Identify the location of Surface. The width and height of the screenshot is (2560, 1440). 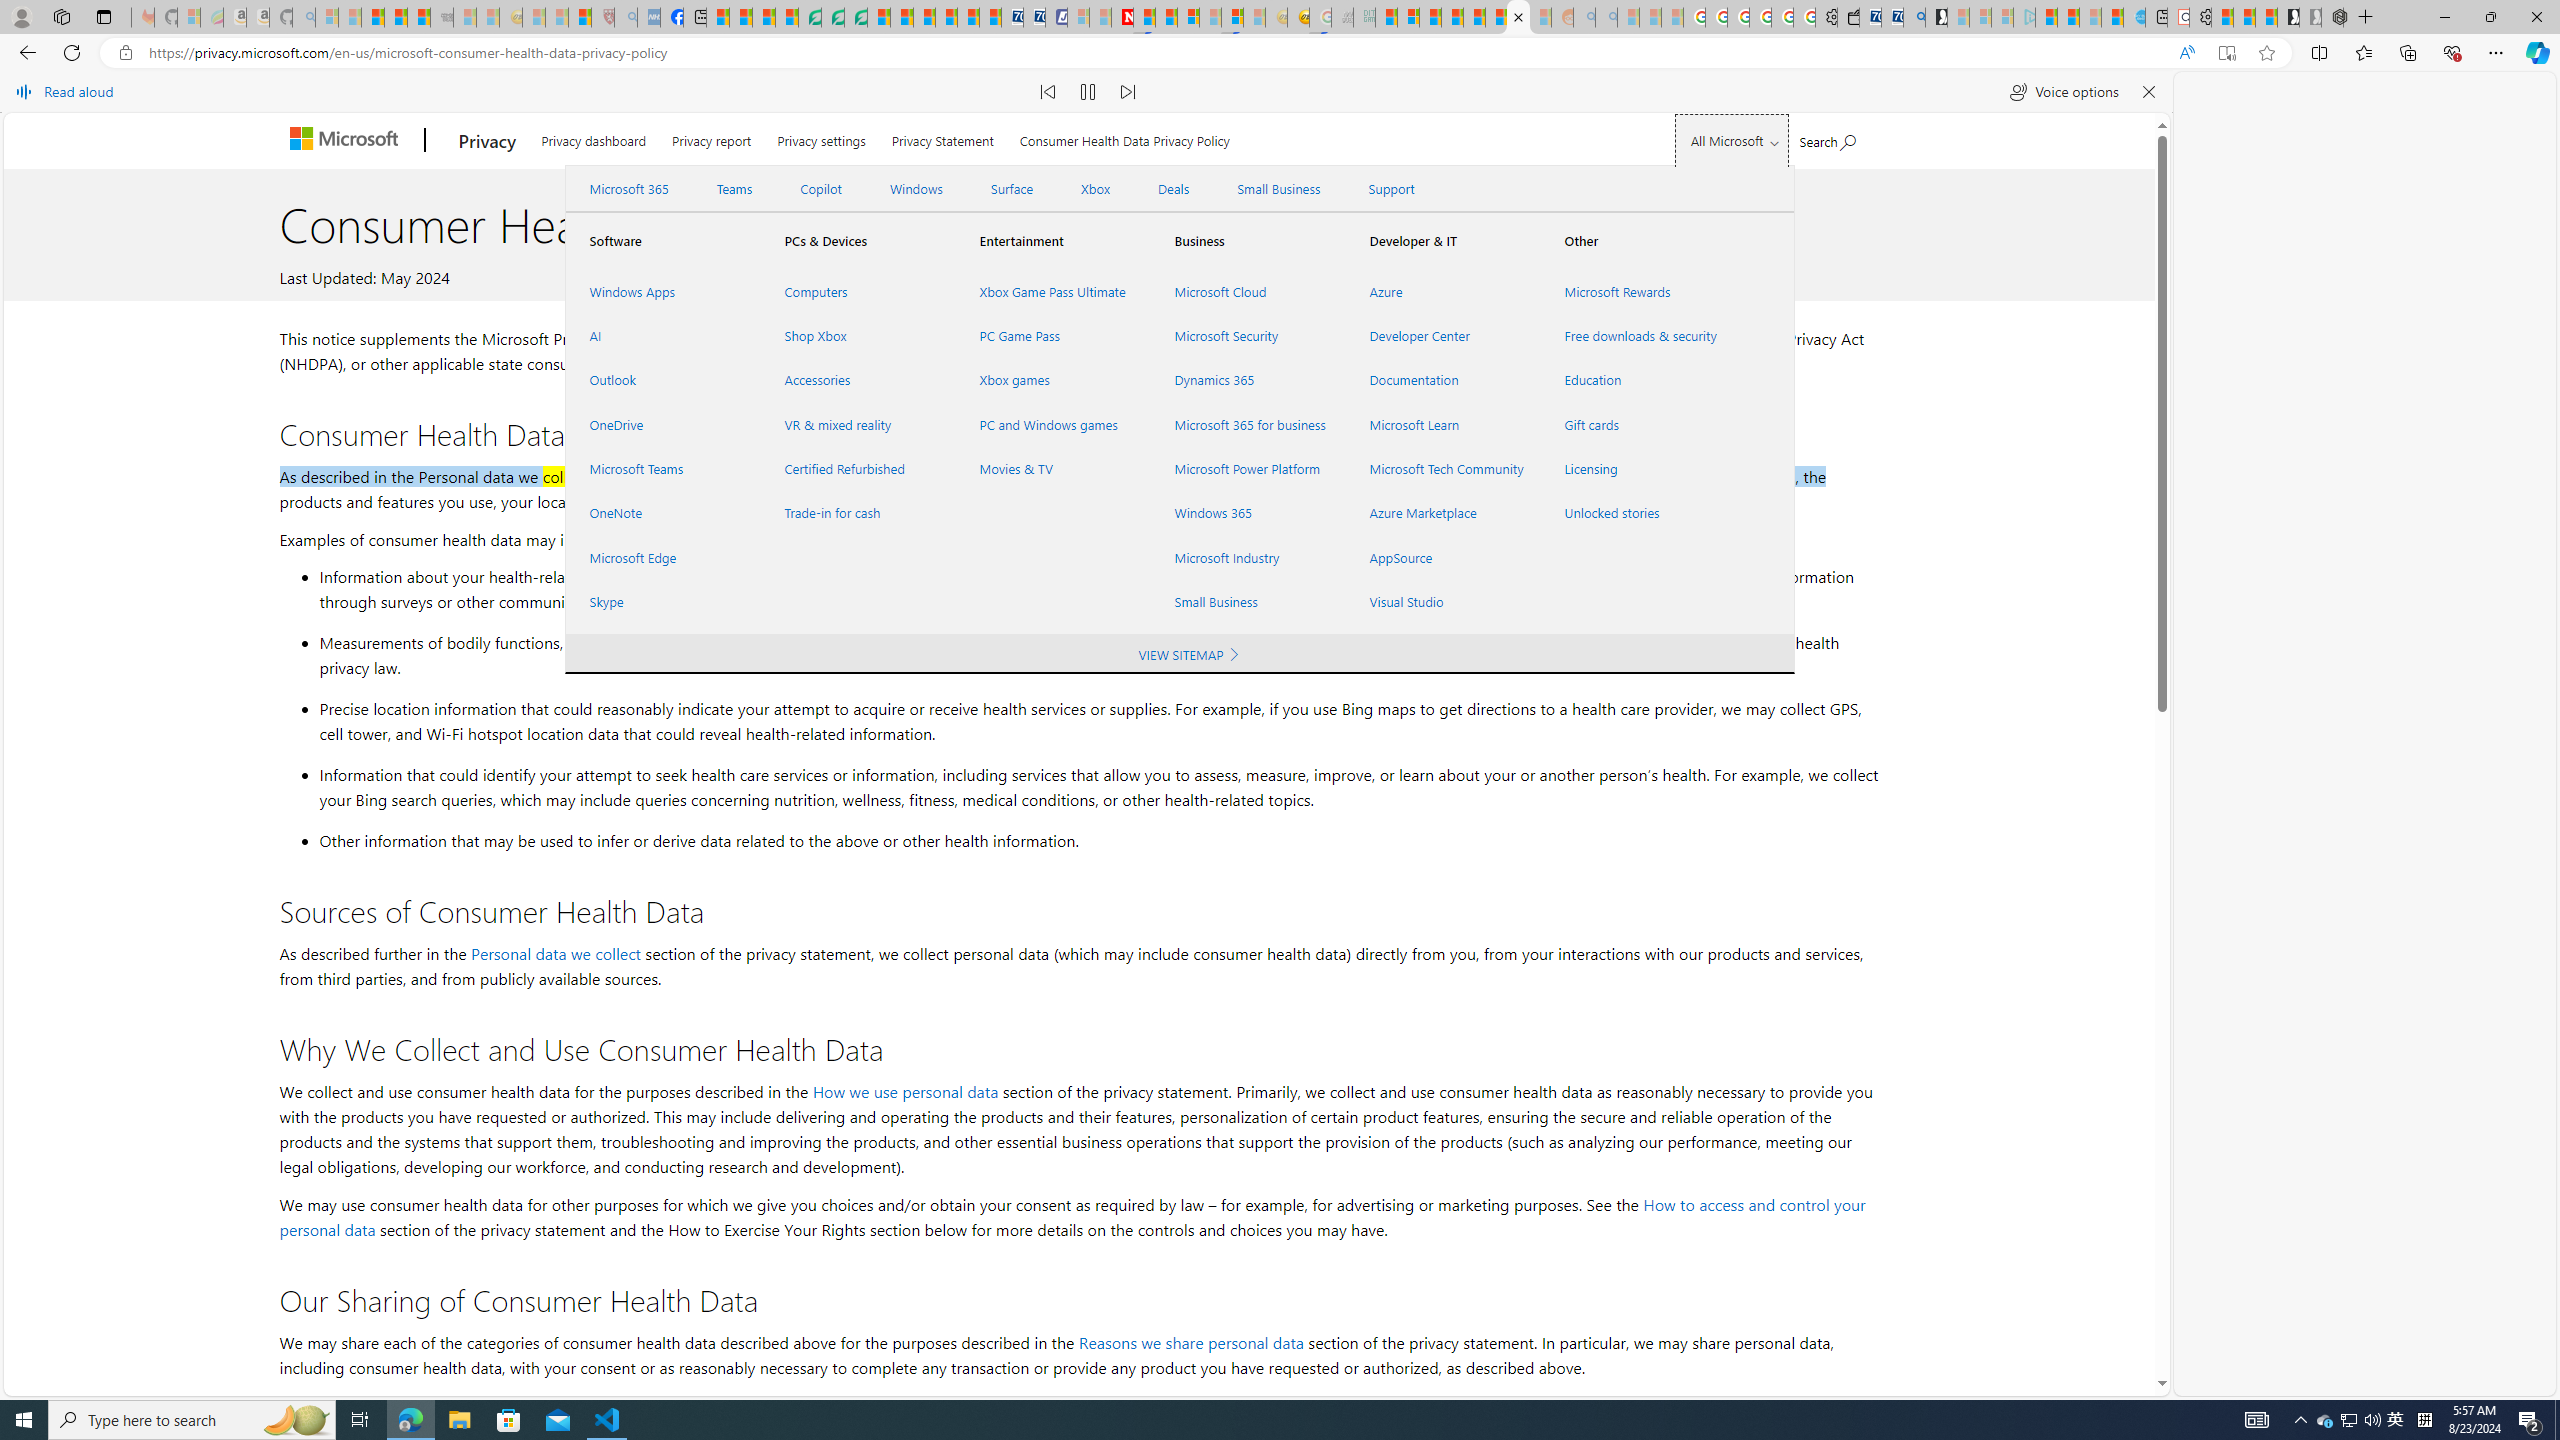
(1011, 189).